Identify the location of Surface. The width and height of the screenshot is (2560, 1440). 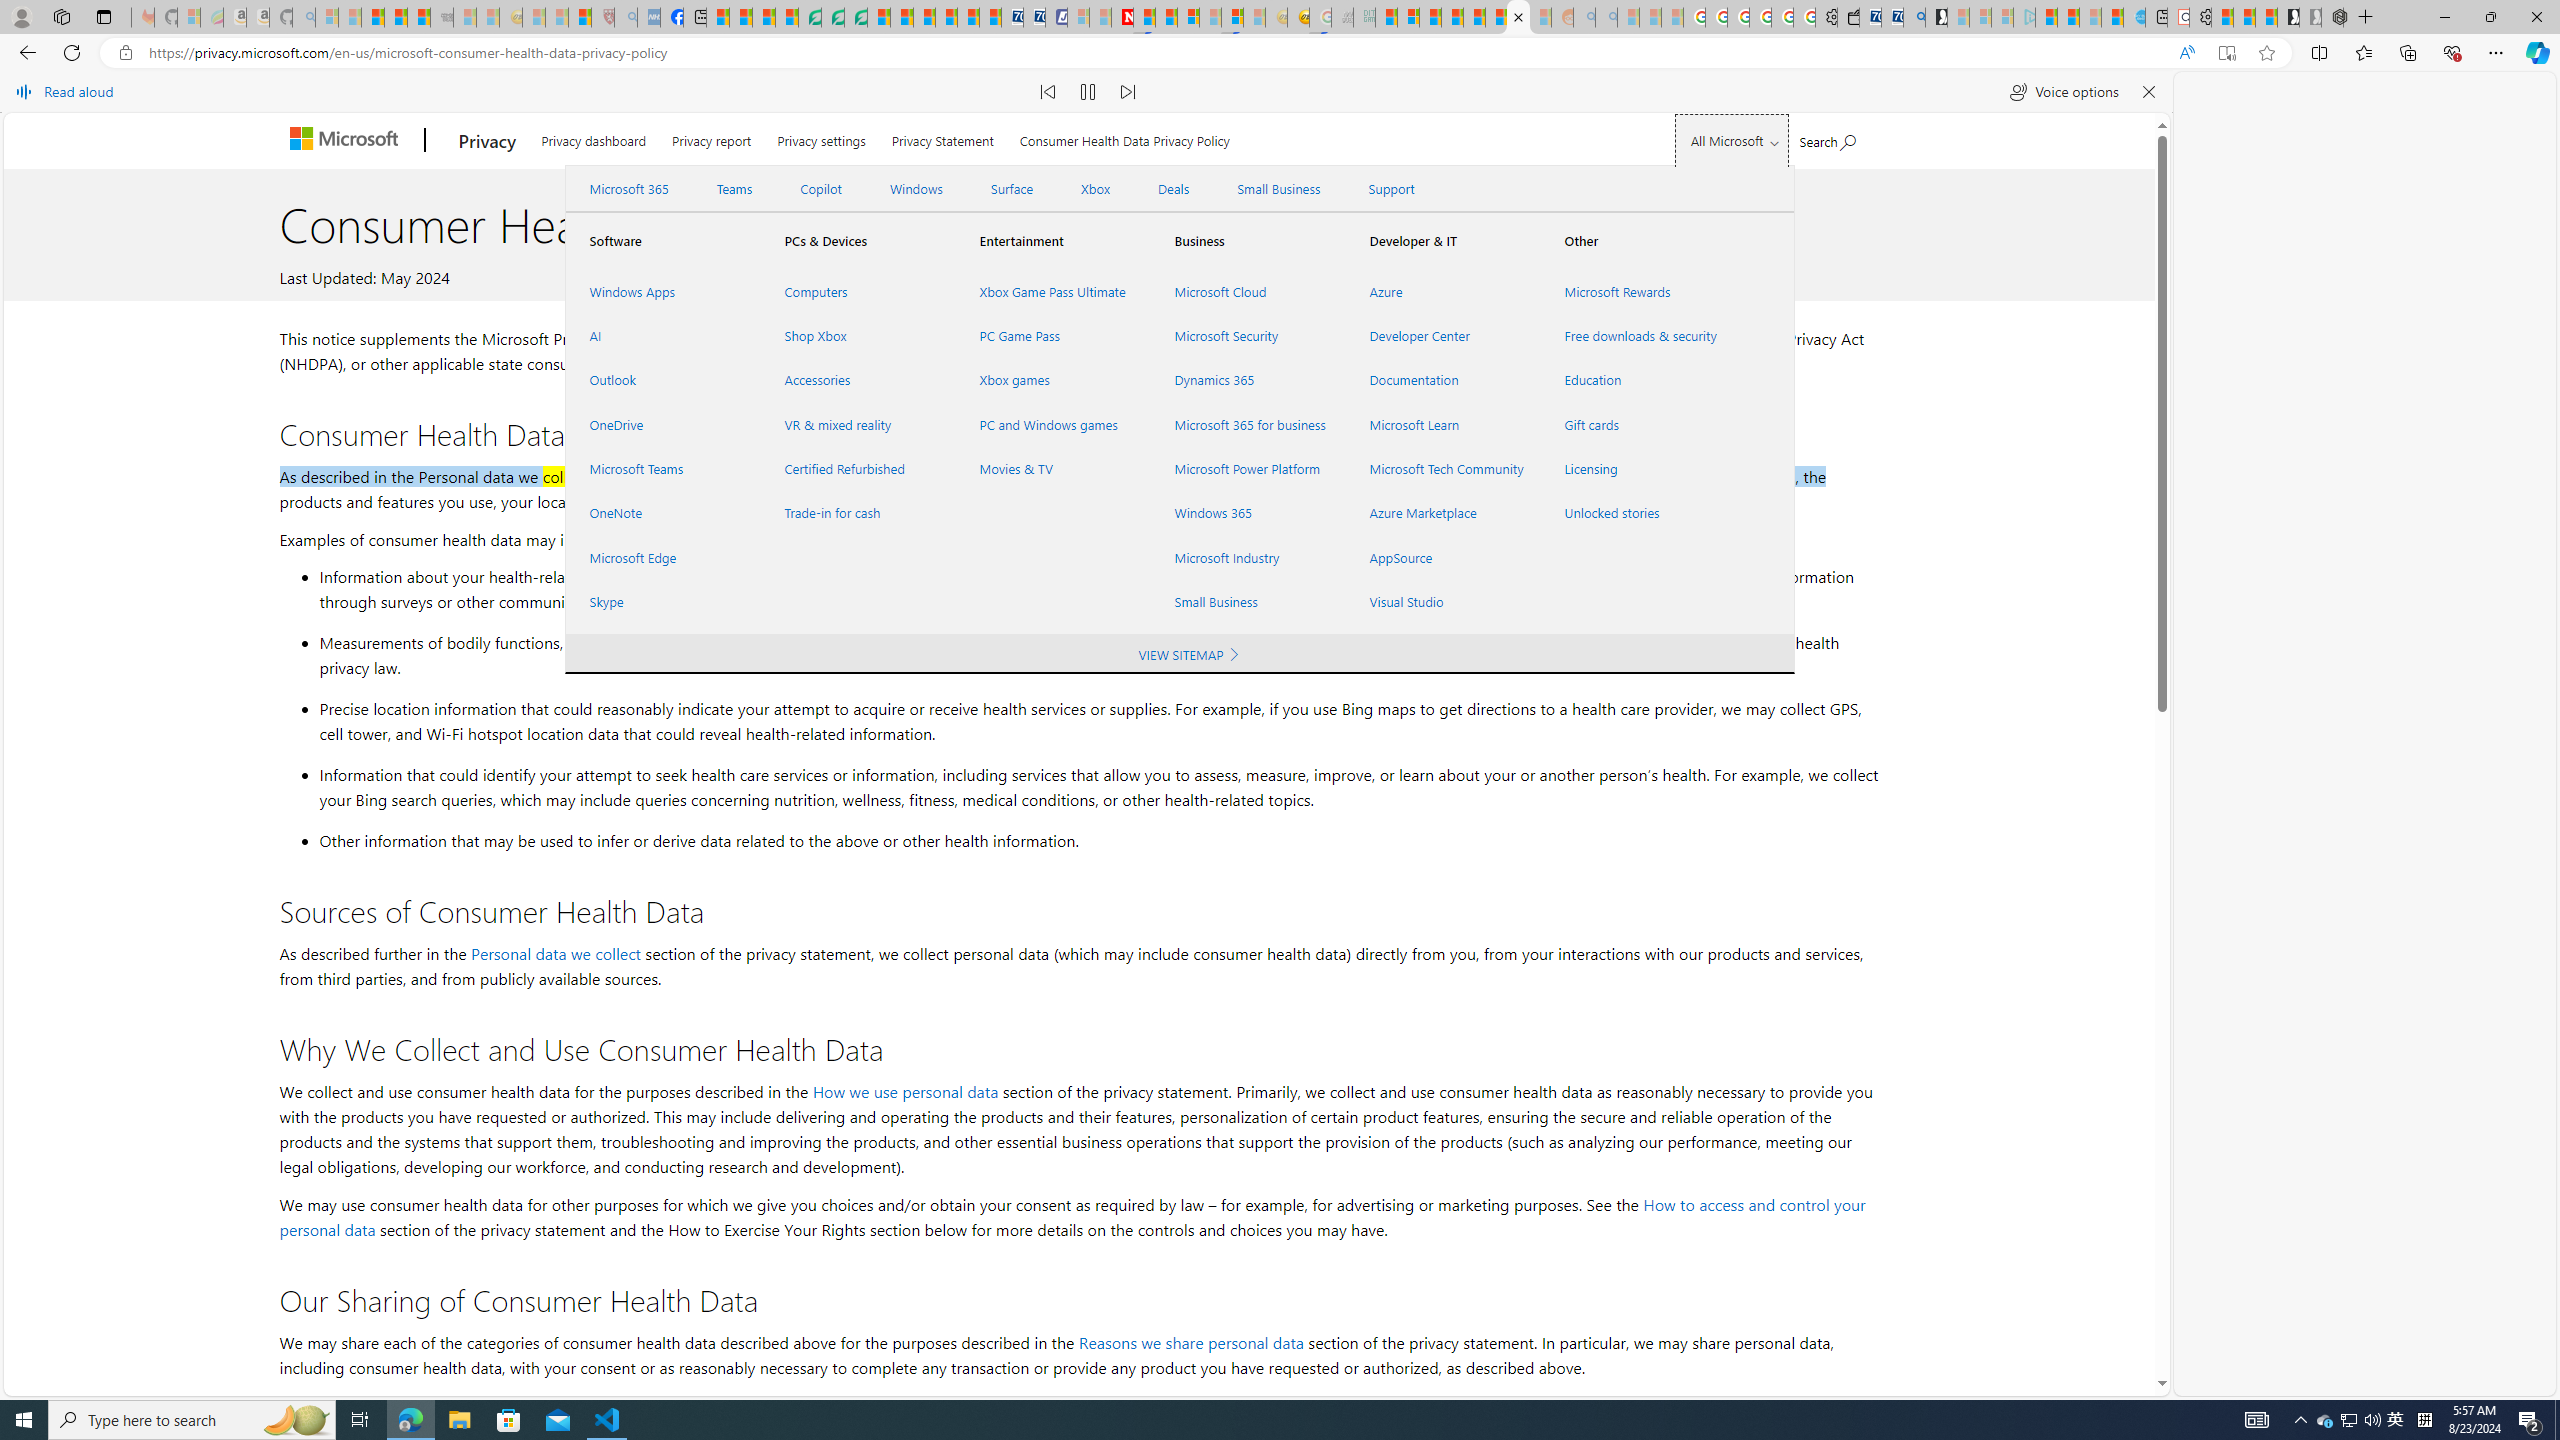
(1011, 189).